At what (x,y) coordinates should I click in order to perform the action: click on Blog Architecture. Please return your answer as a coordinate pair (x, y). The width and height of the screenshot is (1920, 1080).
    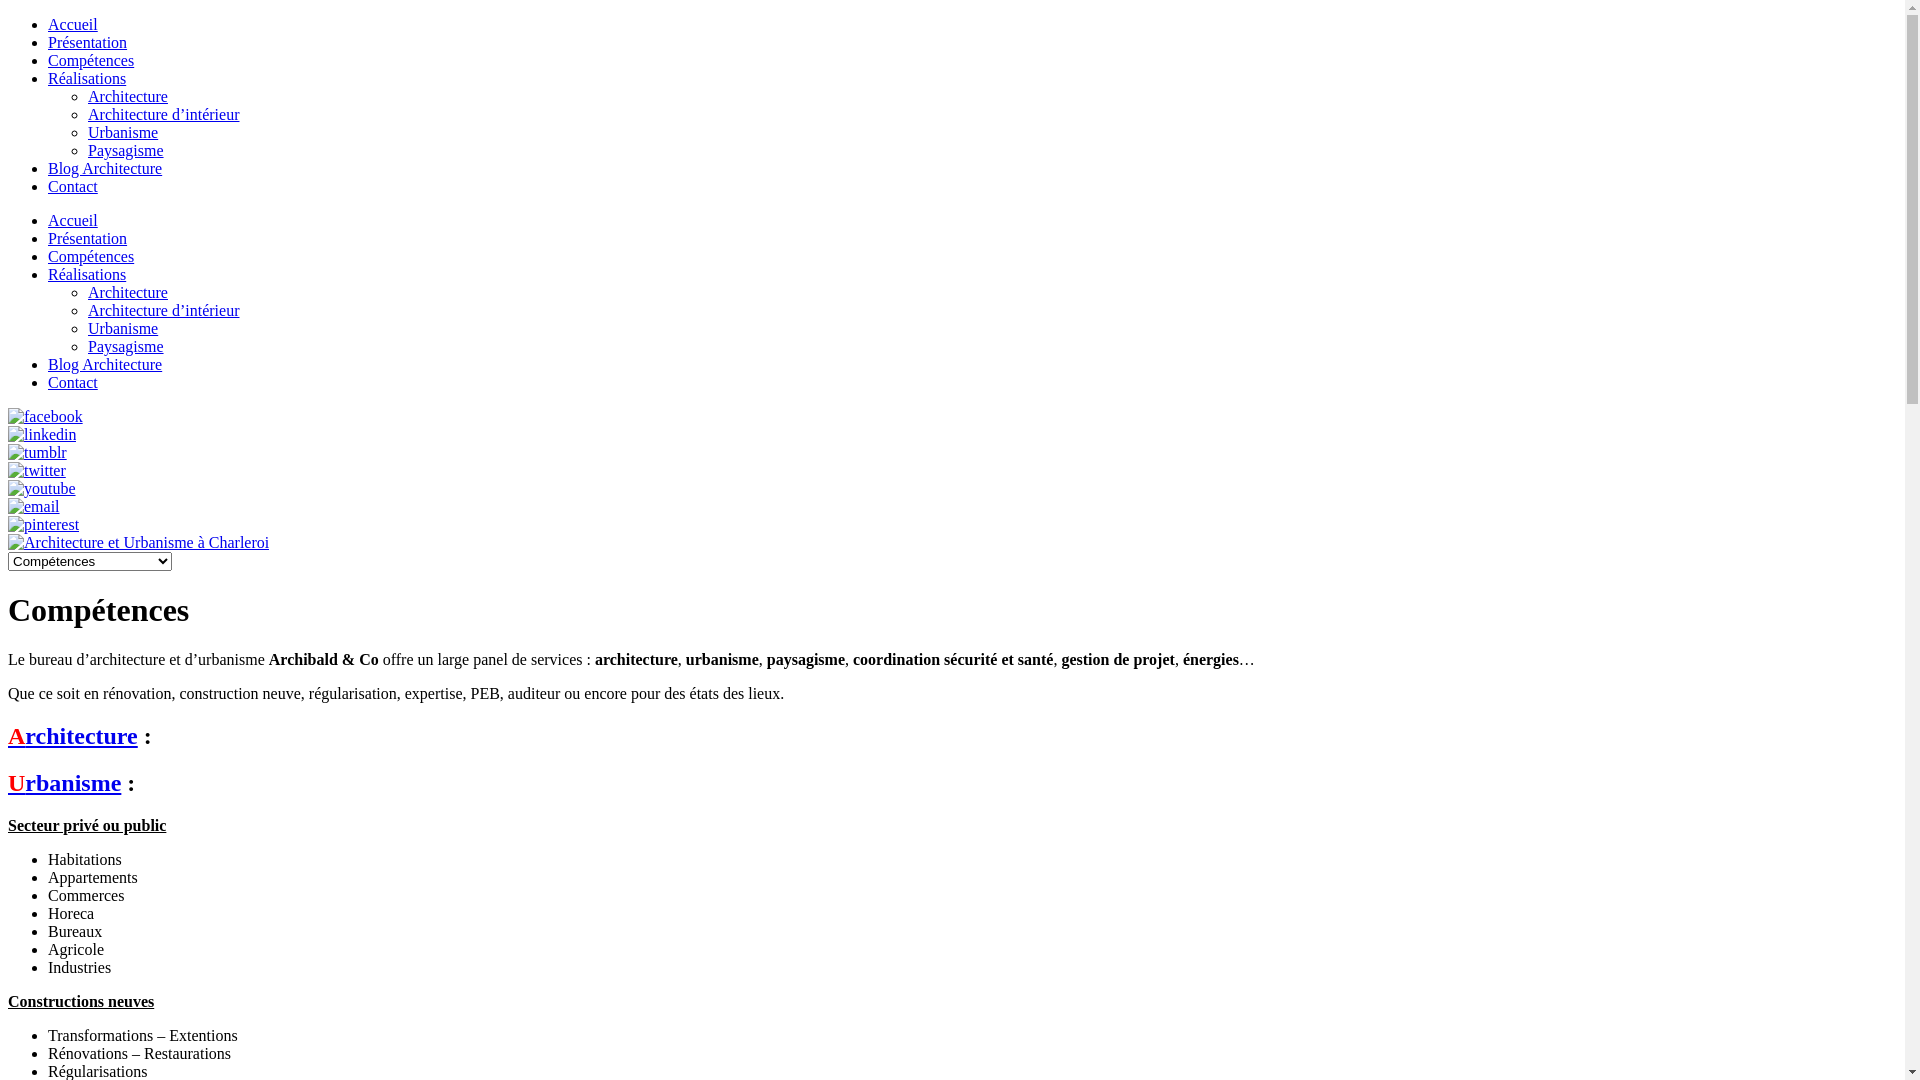
    Looking at the image, I should click on (105, 364).